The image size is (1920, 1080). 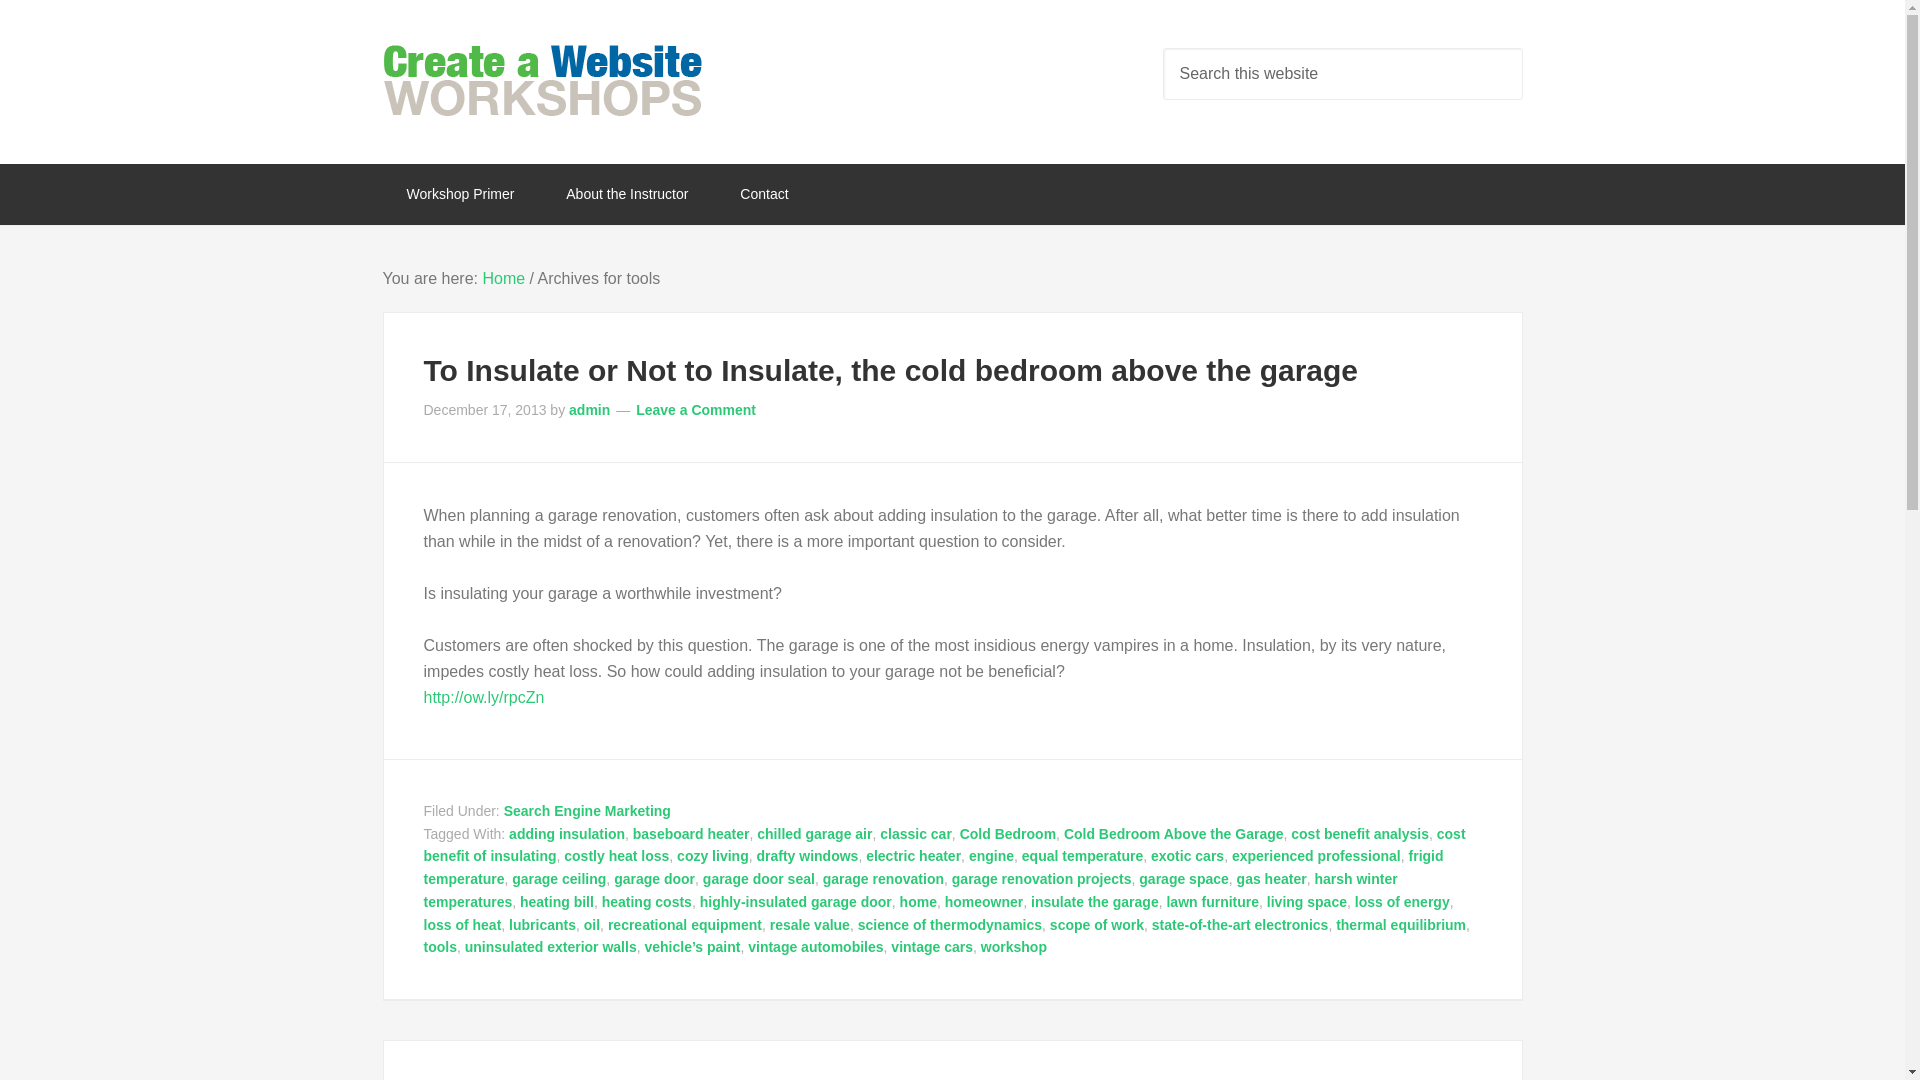 I want to click on About the Instructor, so click(x=626, y=194).